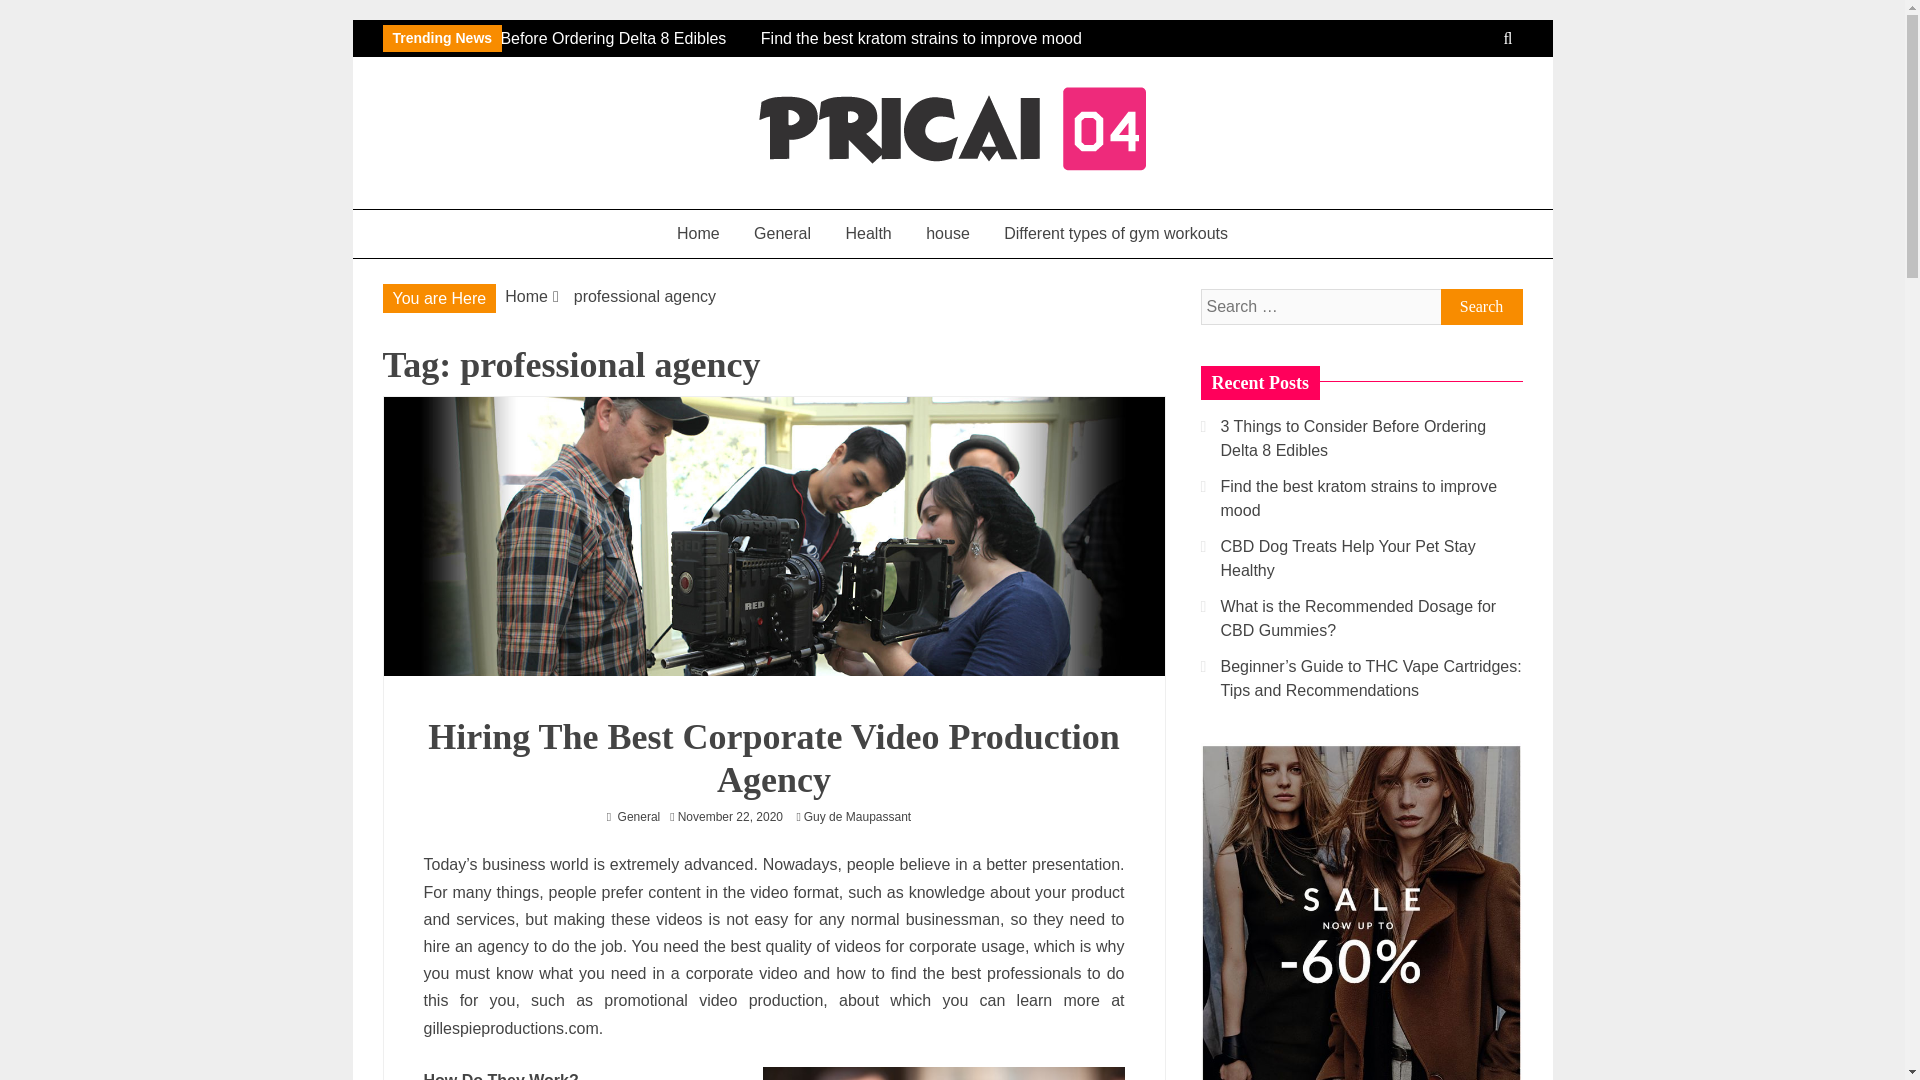 This screenshot has height=1080, width=1920. I want to click on Home, so click(526, 296).